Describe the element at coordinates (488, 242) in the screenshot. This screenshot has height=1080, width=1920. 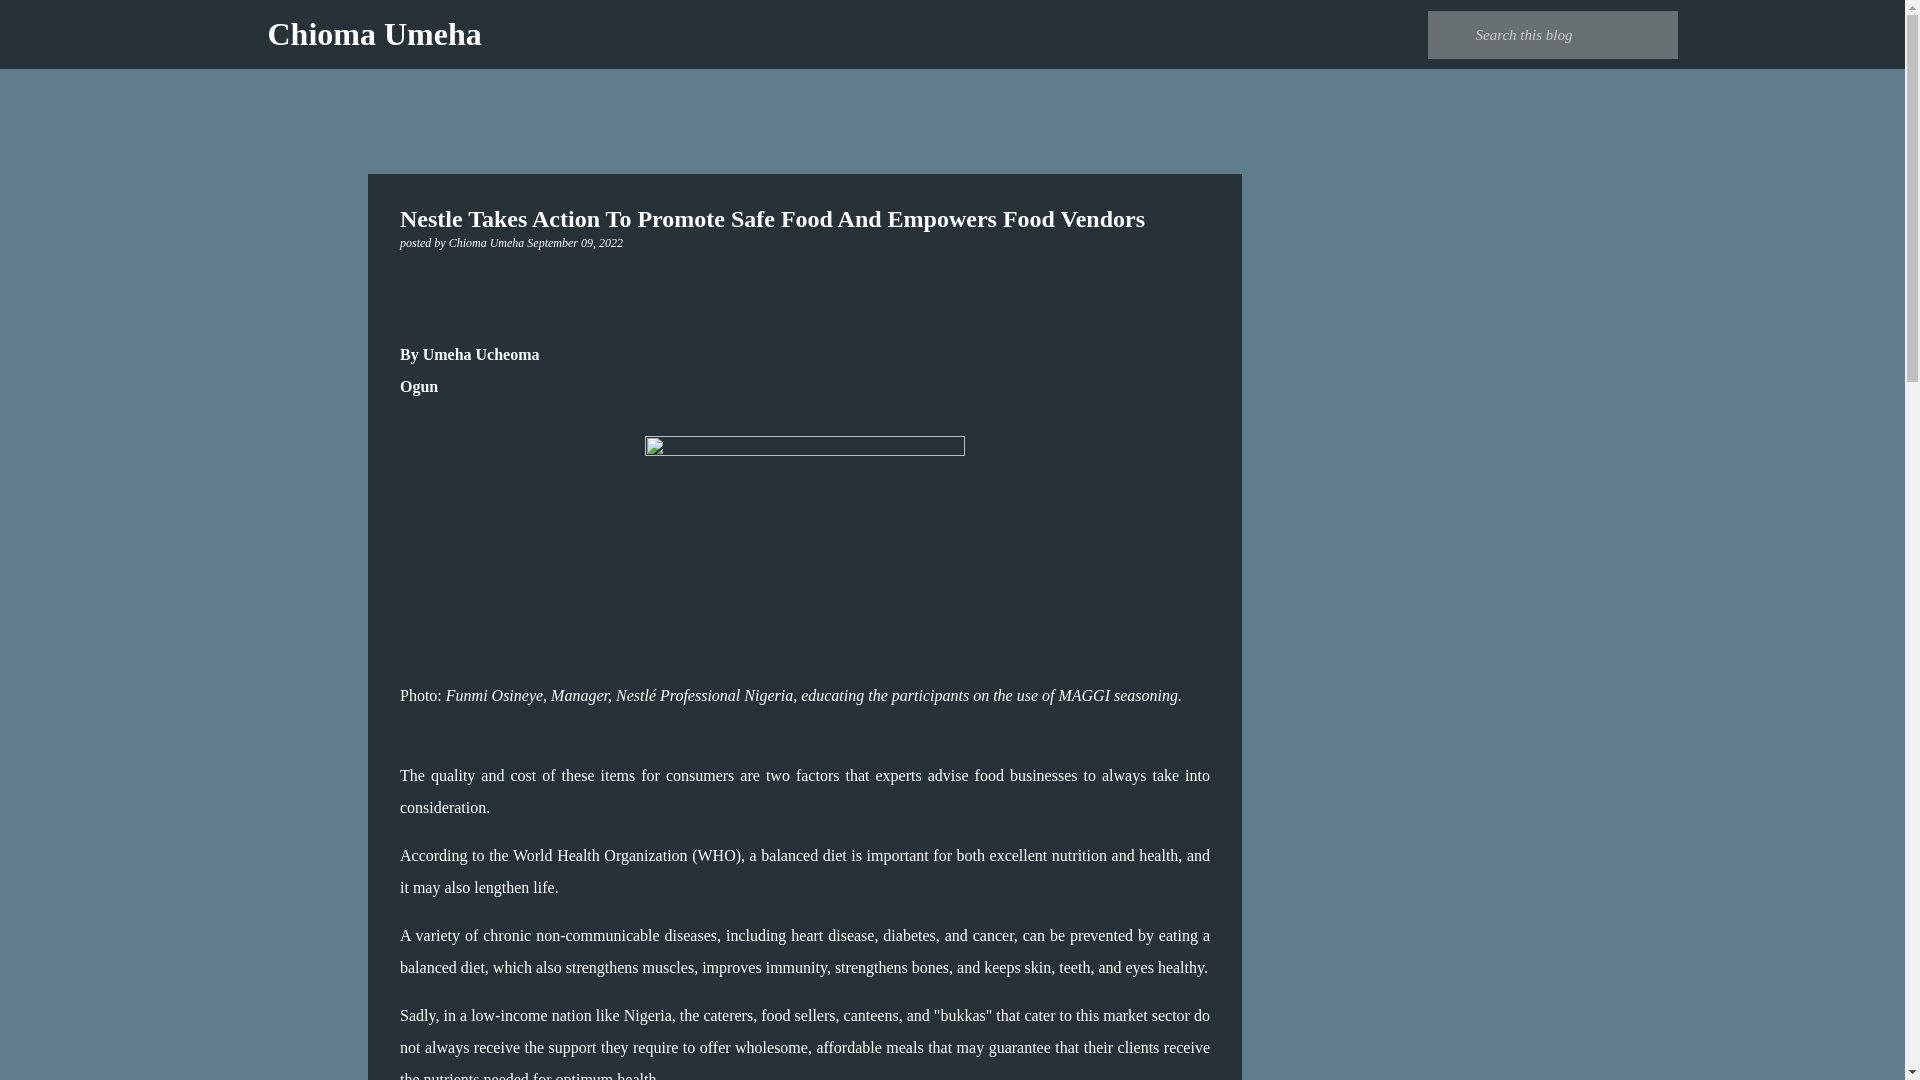
I see `author profile` at that location.